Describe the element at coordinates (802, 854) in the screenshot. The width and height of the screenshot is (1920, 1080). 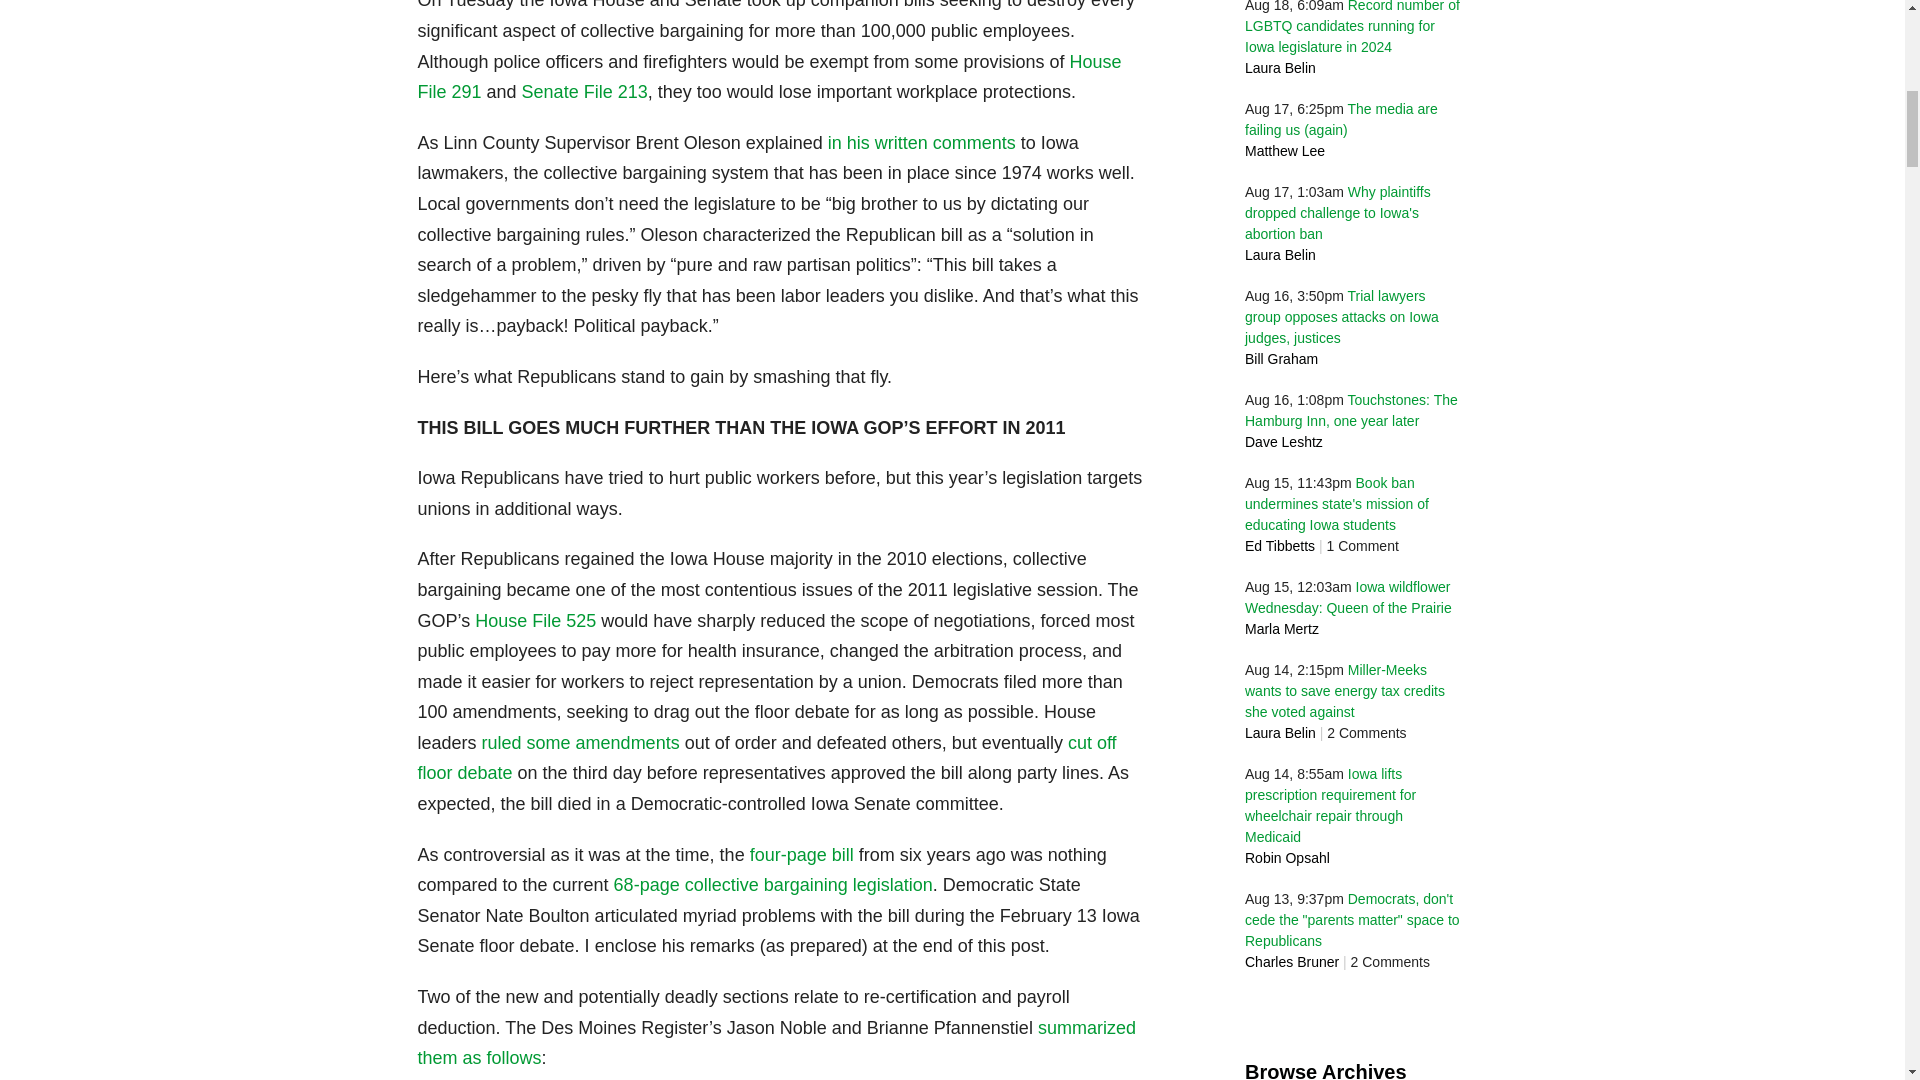
I see `four-page bill` at that location.